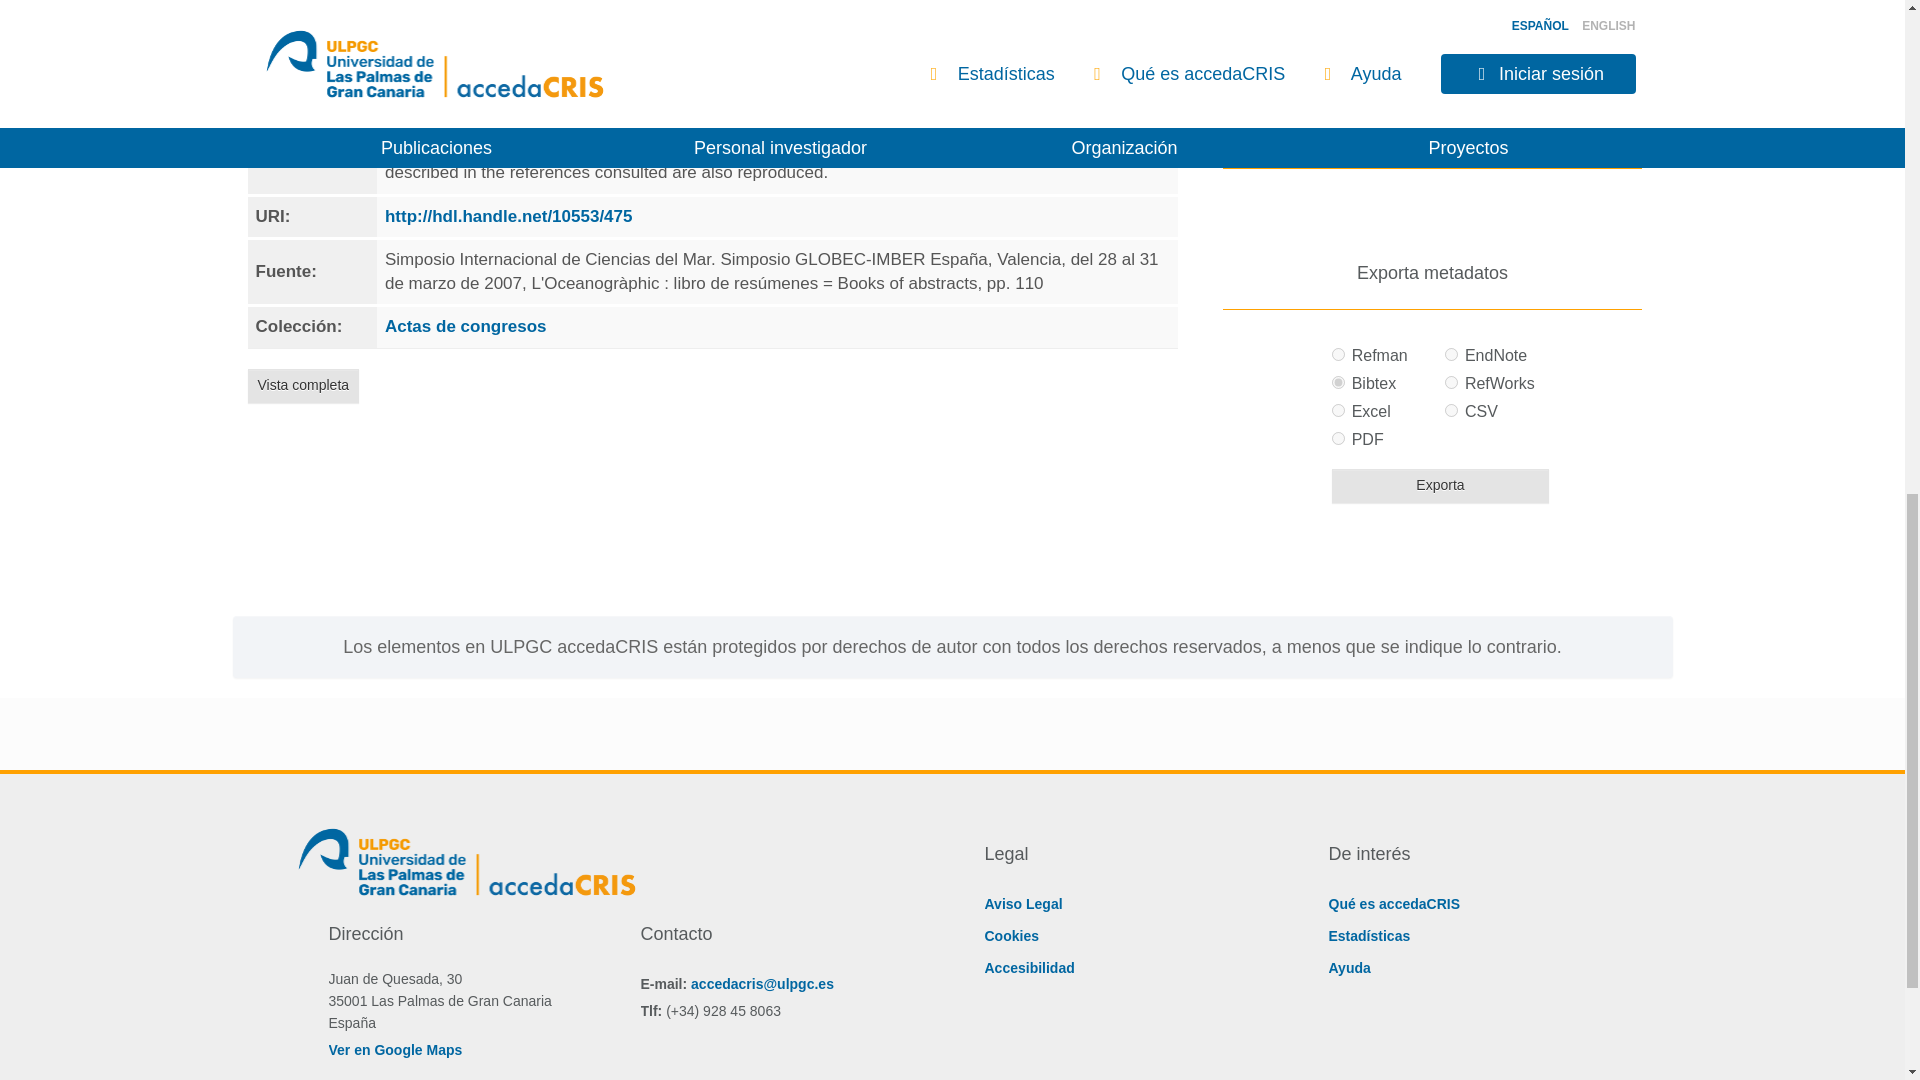  What do you see at coordinates (1451, 354) in the screenshot?
I see `endnote` at bounding box center [1451, 354].